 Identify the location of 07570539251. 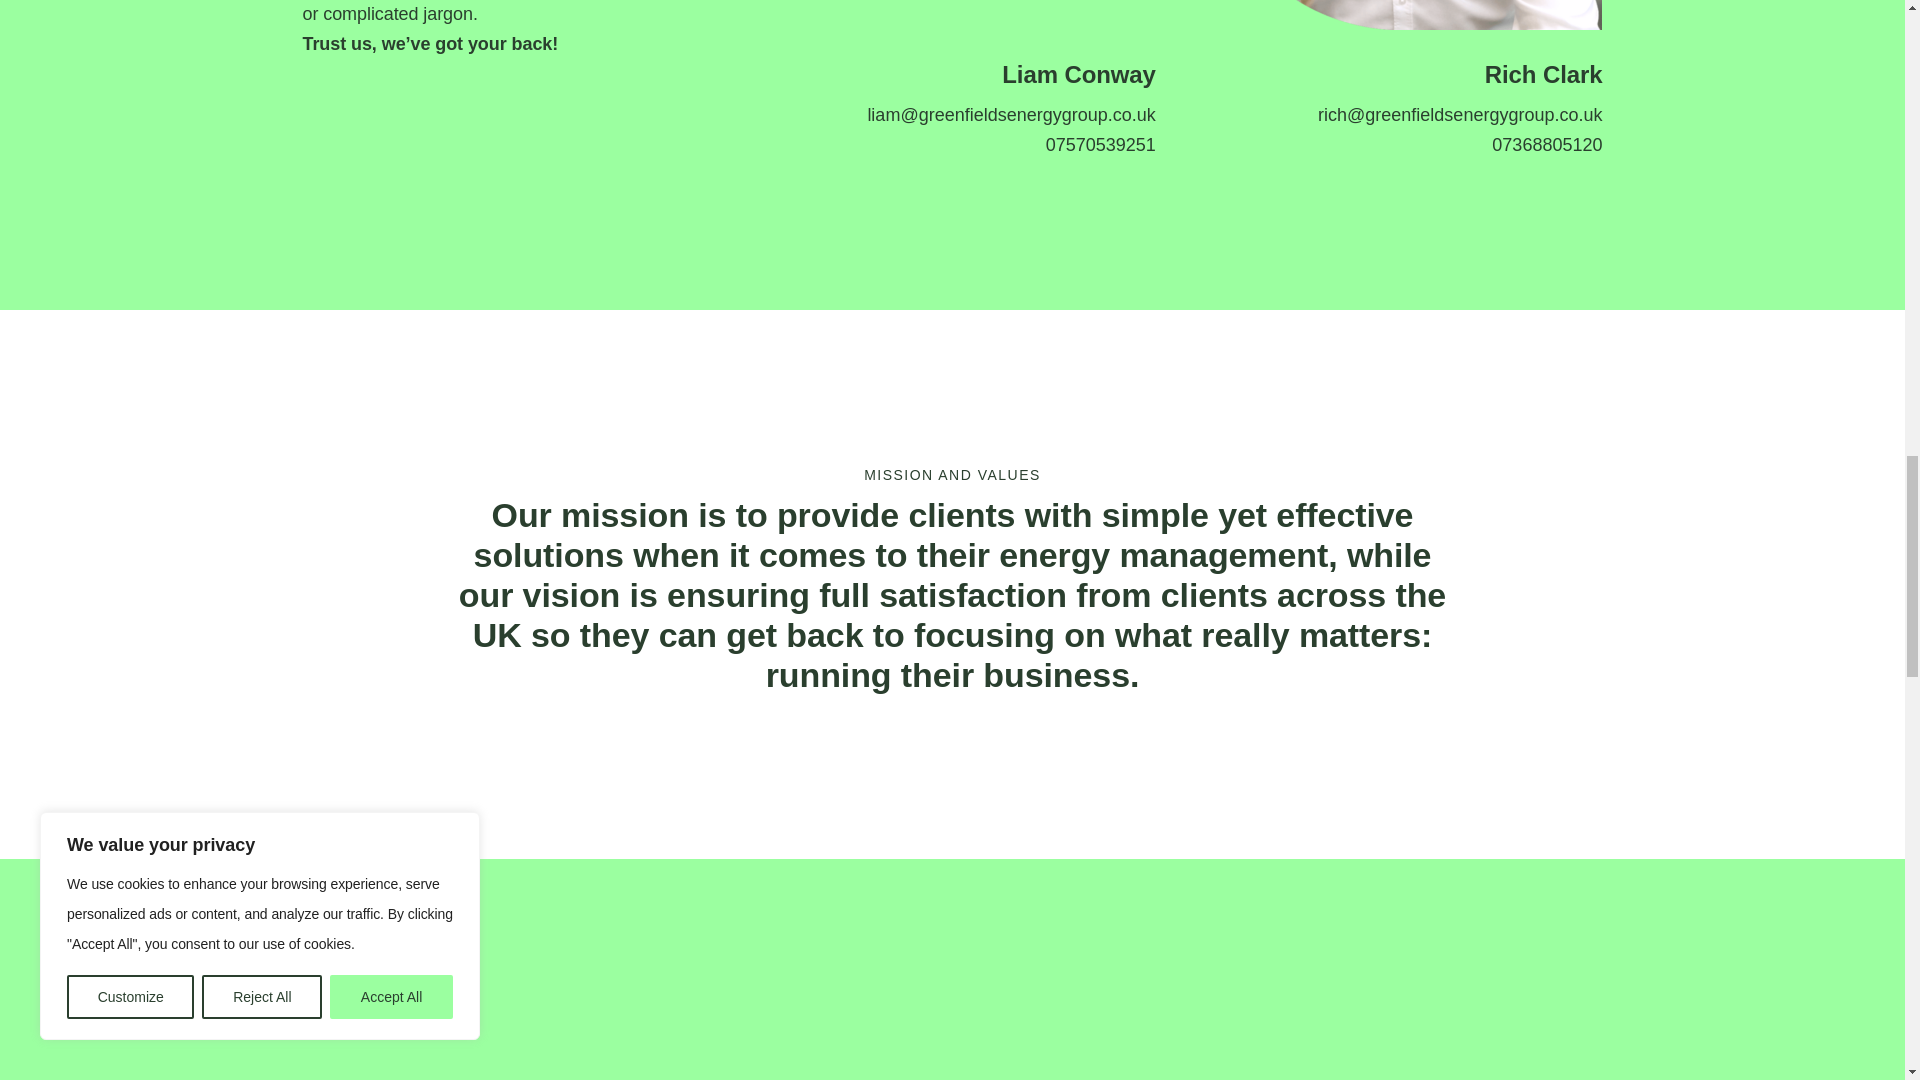
(1100, 144).